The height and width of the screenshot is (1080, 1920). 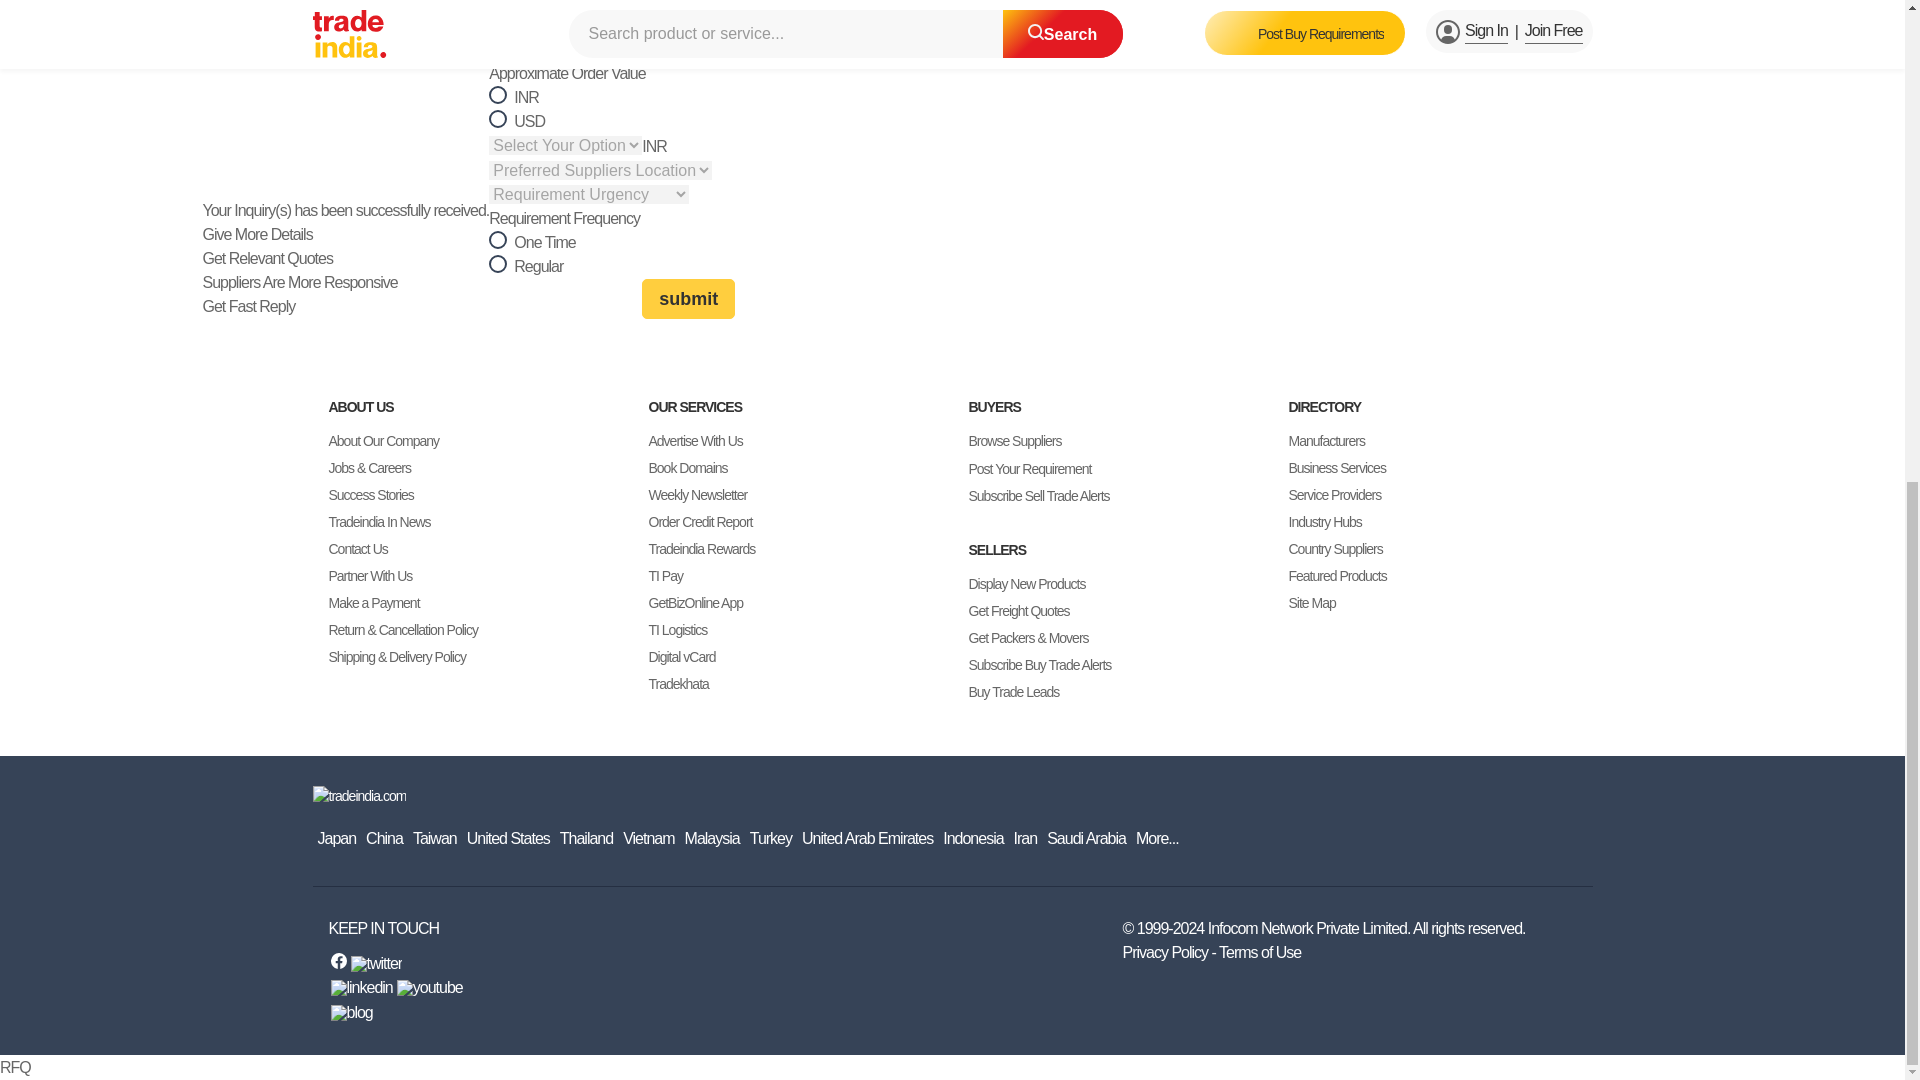 What do you see at coordinates (1326, 440) in the screenshot?
I see `Manufacturers` at bounding box center [1326, 440].